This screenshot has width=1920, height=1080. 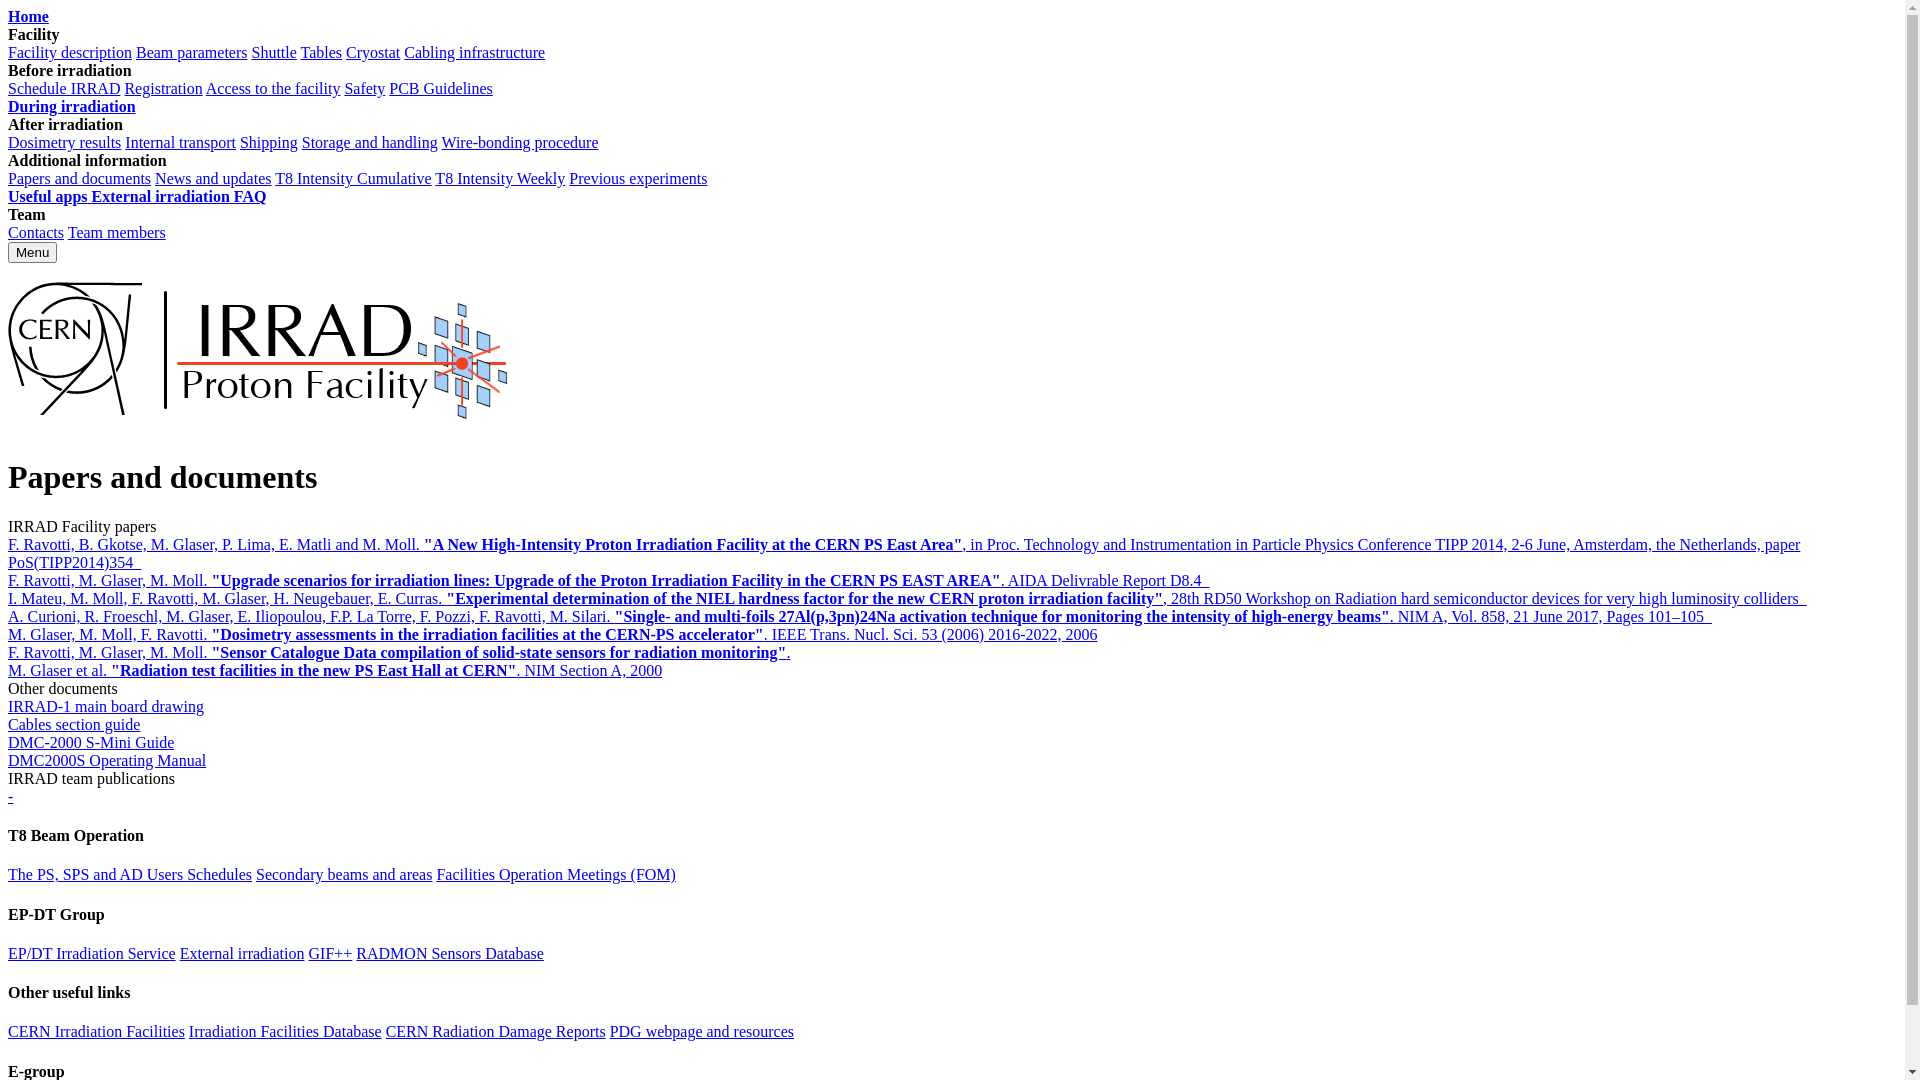 What do you see at coordinates (370, 142) in the screenshot?
I see `Storage and handling` at bounding box center [370, 142].